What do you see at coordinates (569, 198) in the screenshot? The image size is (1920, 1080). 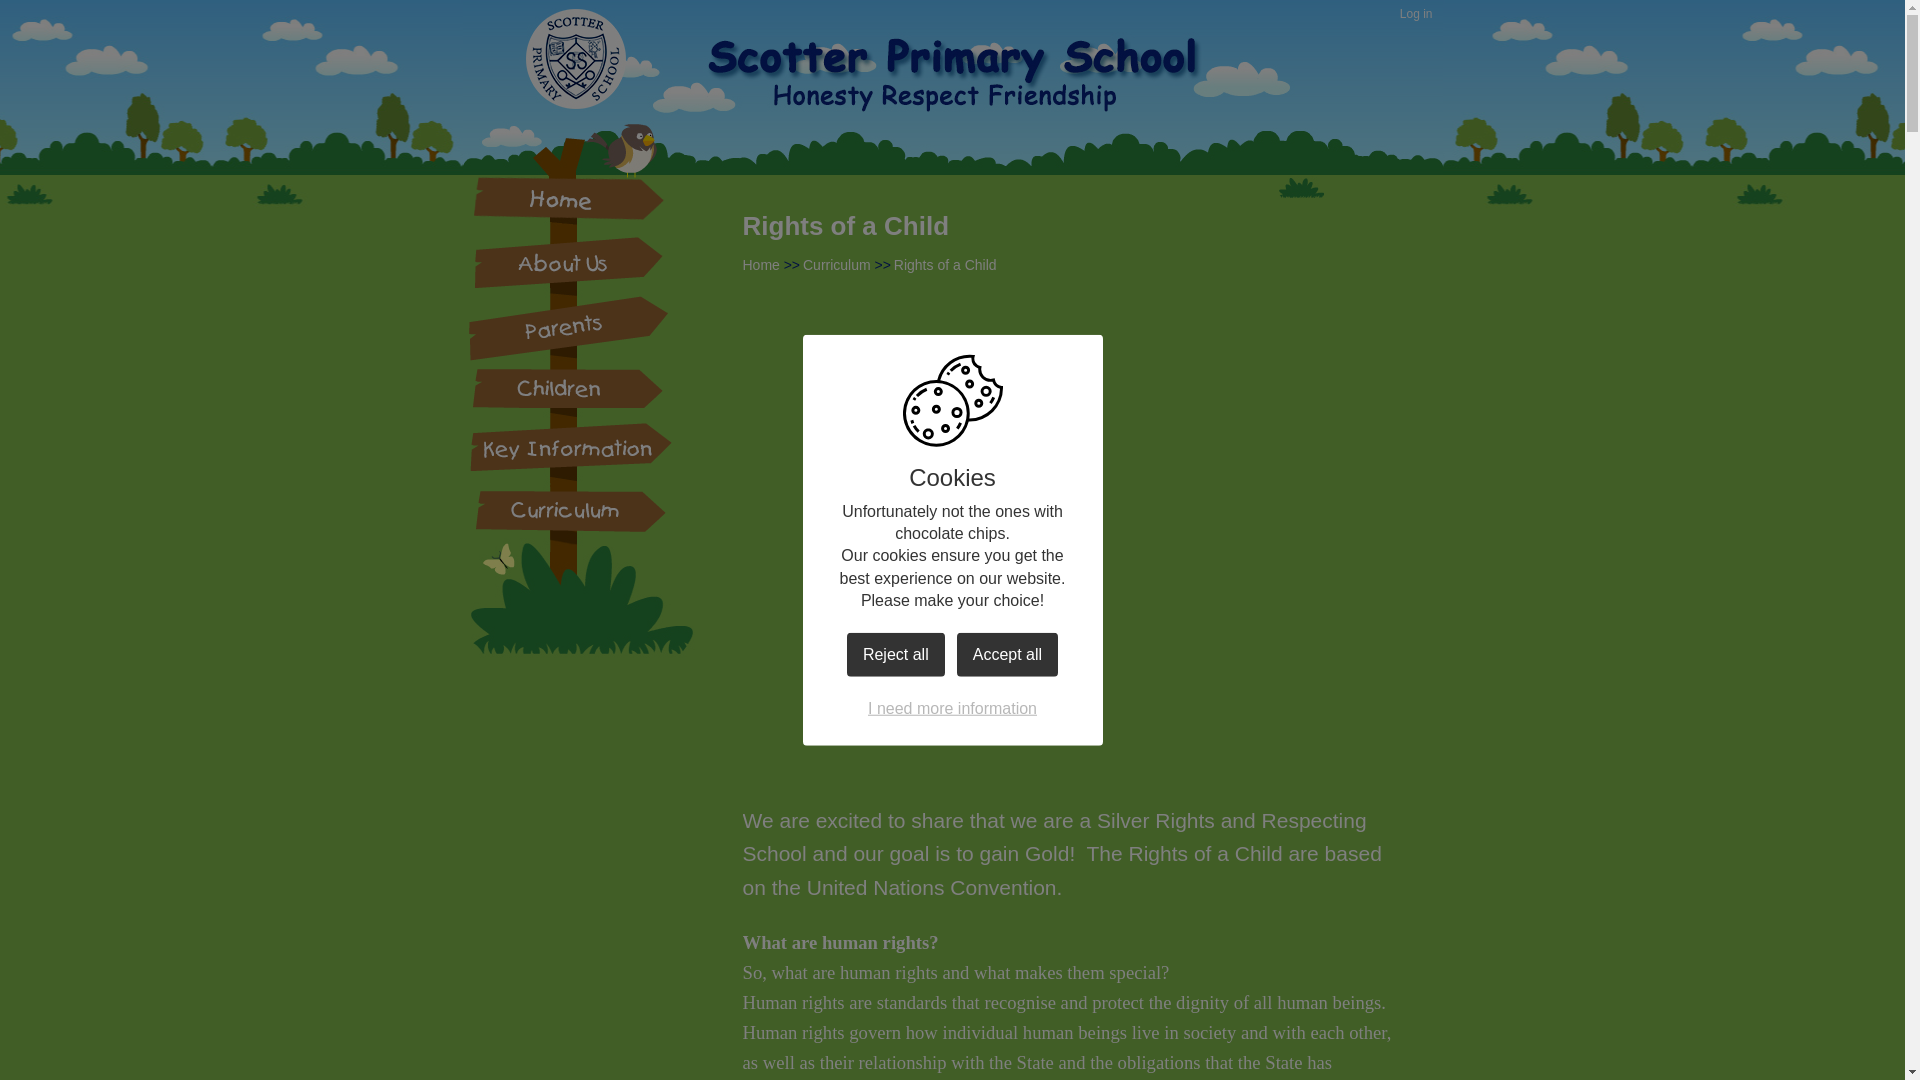 I see `Home` at bounding box center [569, 198].